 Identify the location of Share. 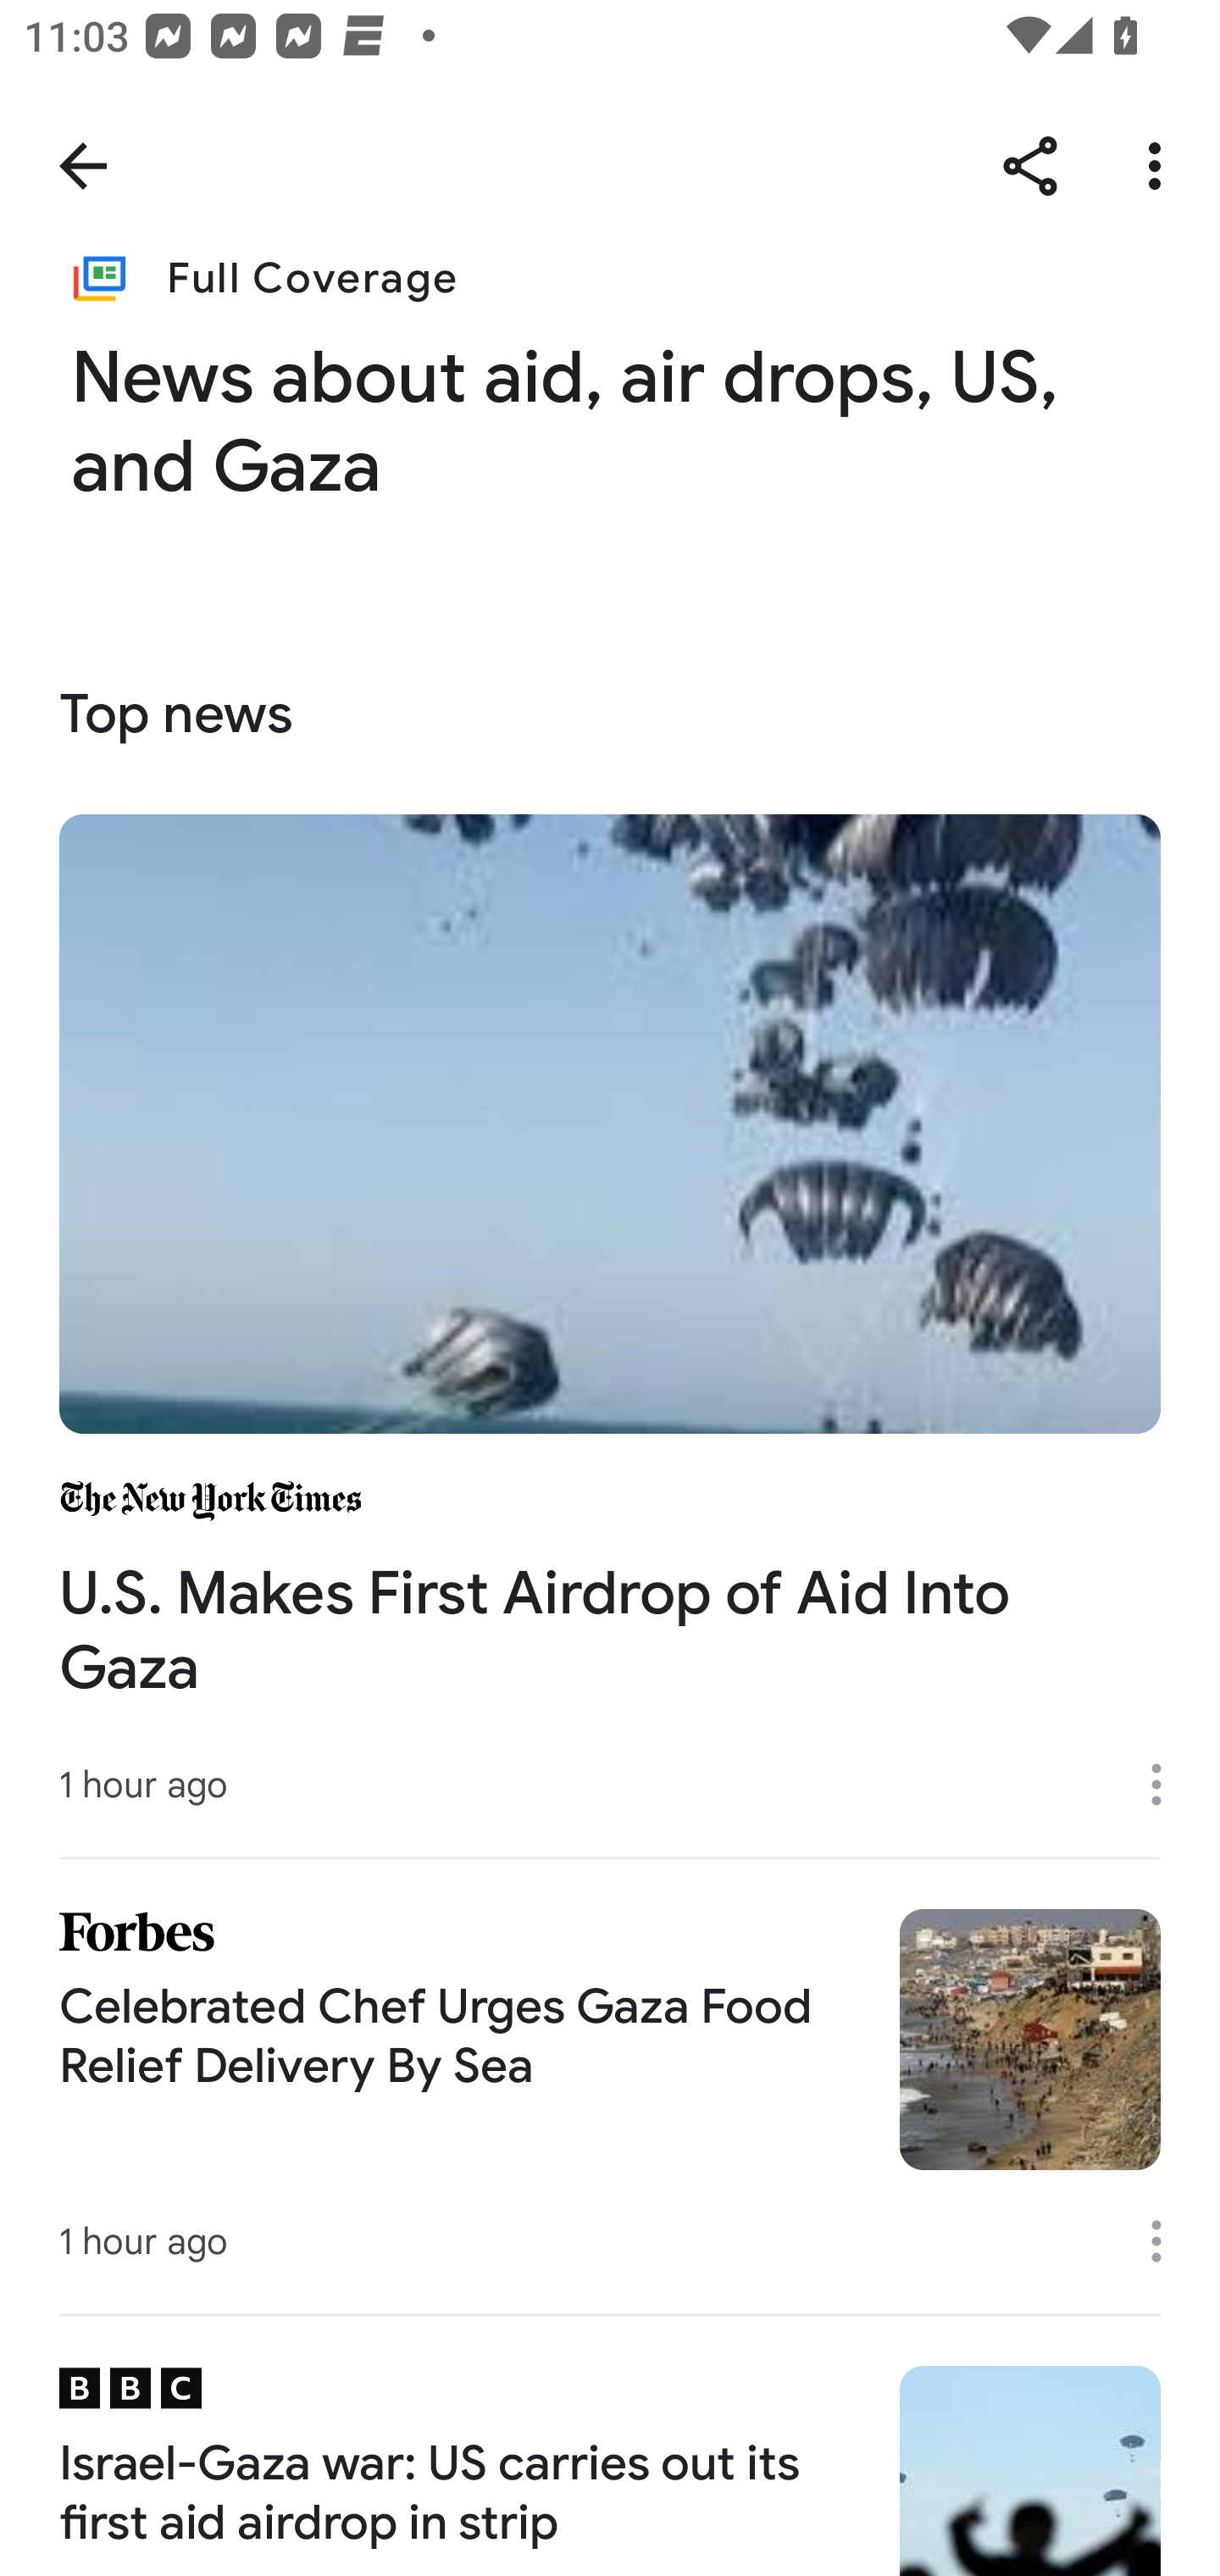
(1030, 166).